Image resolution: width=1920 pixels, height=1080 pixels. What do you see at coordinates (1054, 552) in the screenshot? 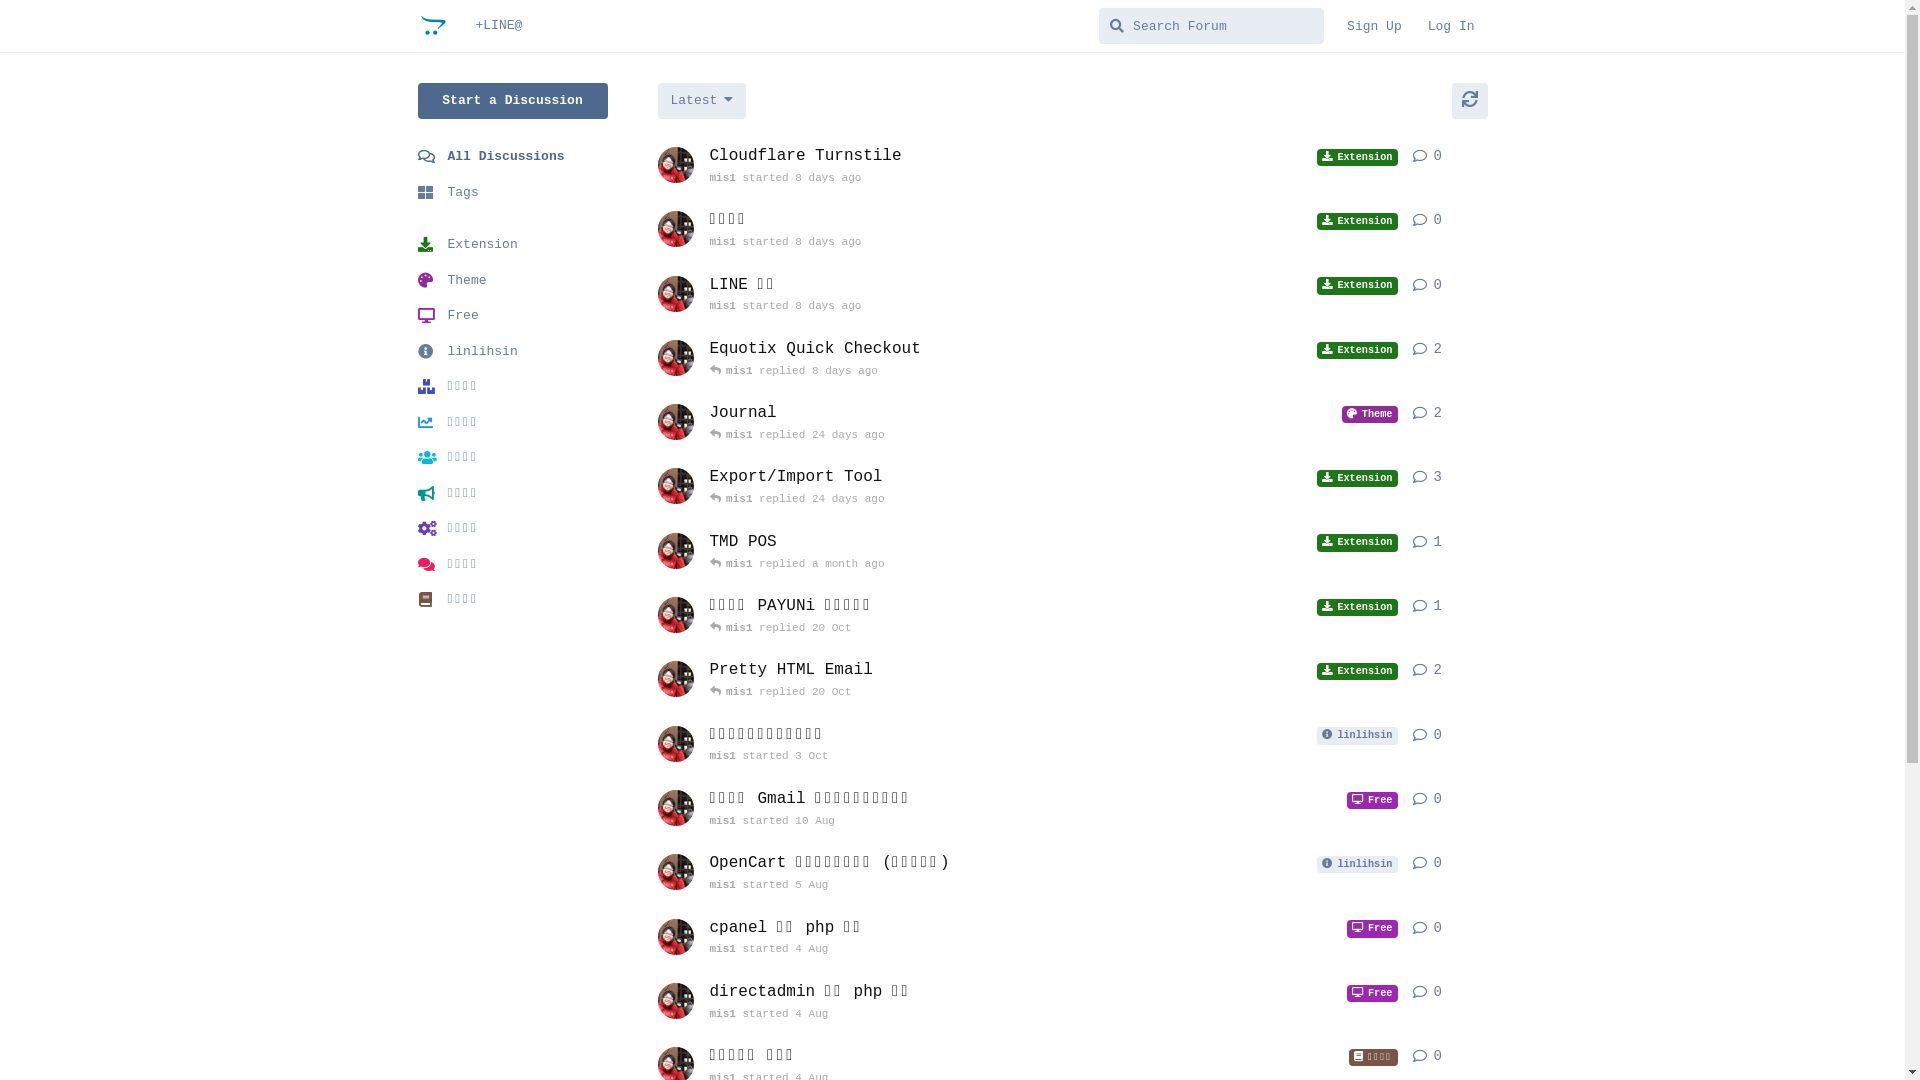
I see `TMD POS
Extension
mis1 replied a month ago` at bounding box center [1054, 552].